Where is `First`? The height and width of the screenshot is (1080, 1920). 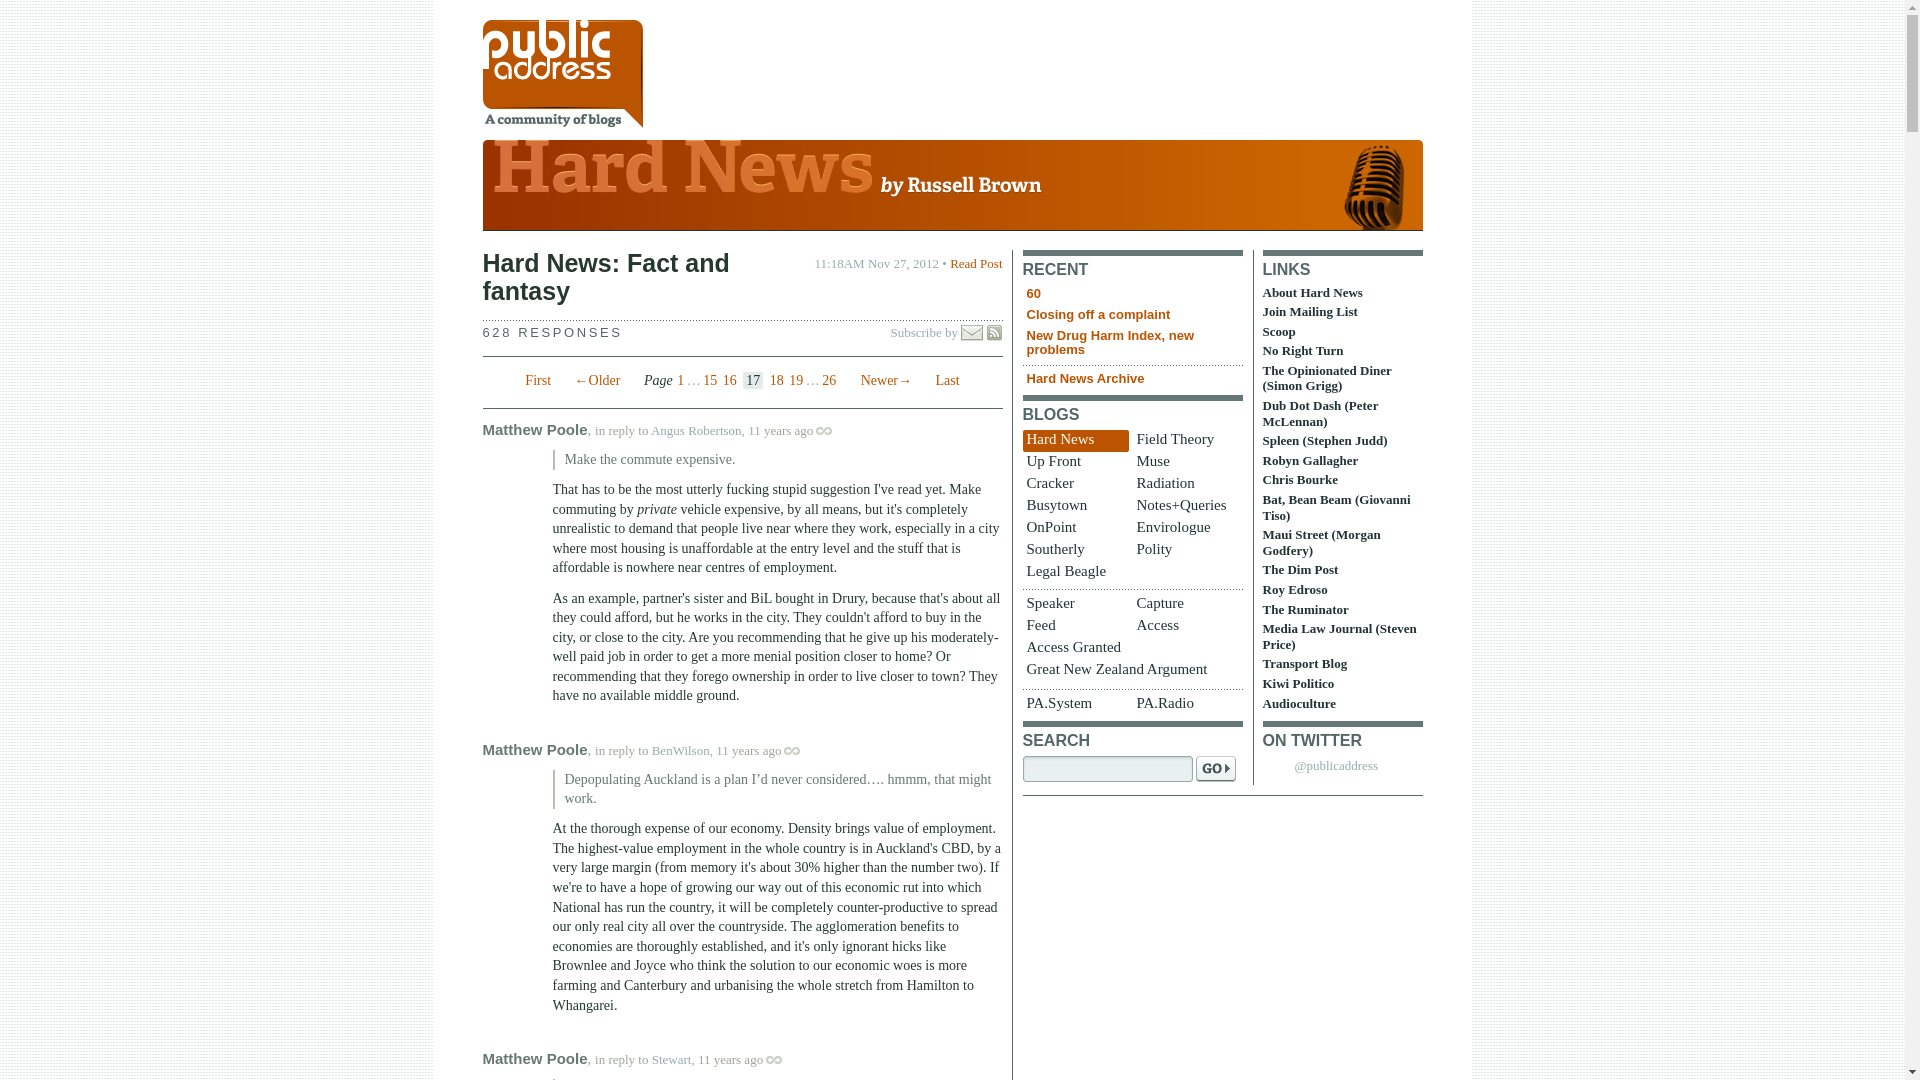 First is located at coordinates (538, 380).